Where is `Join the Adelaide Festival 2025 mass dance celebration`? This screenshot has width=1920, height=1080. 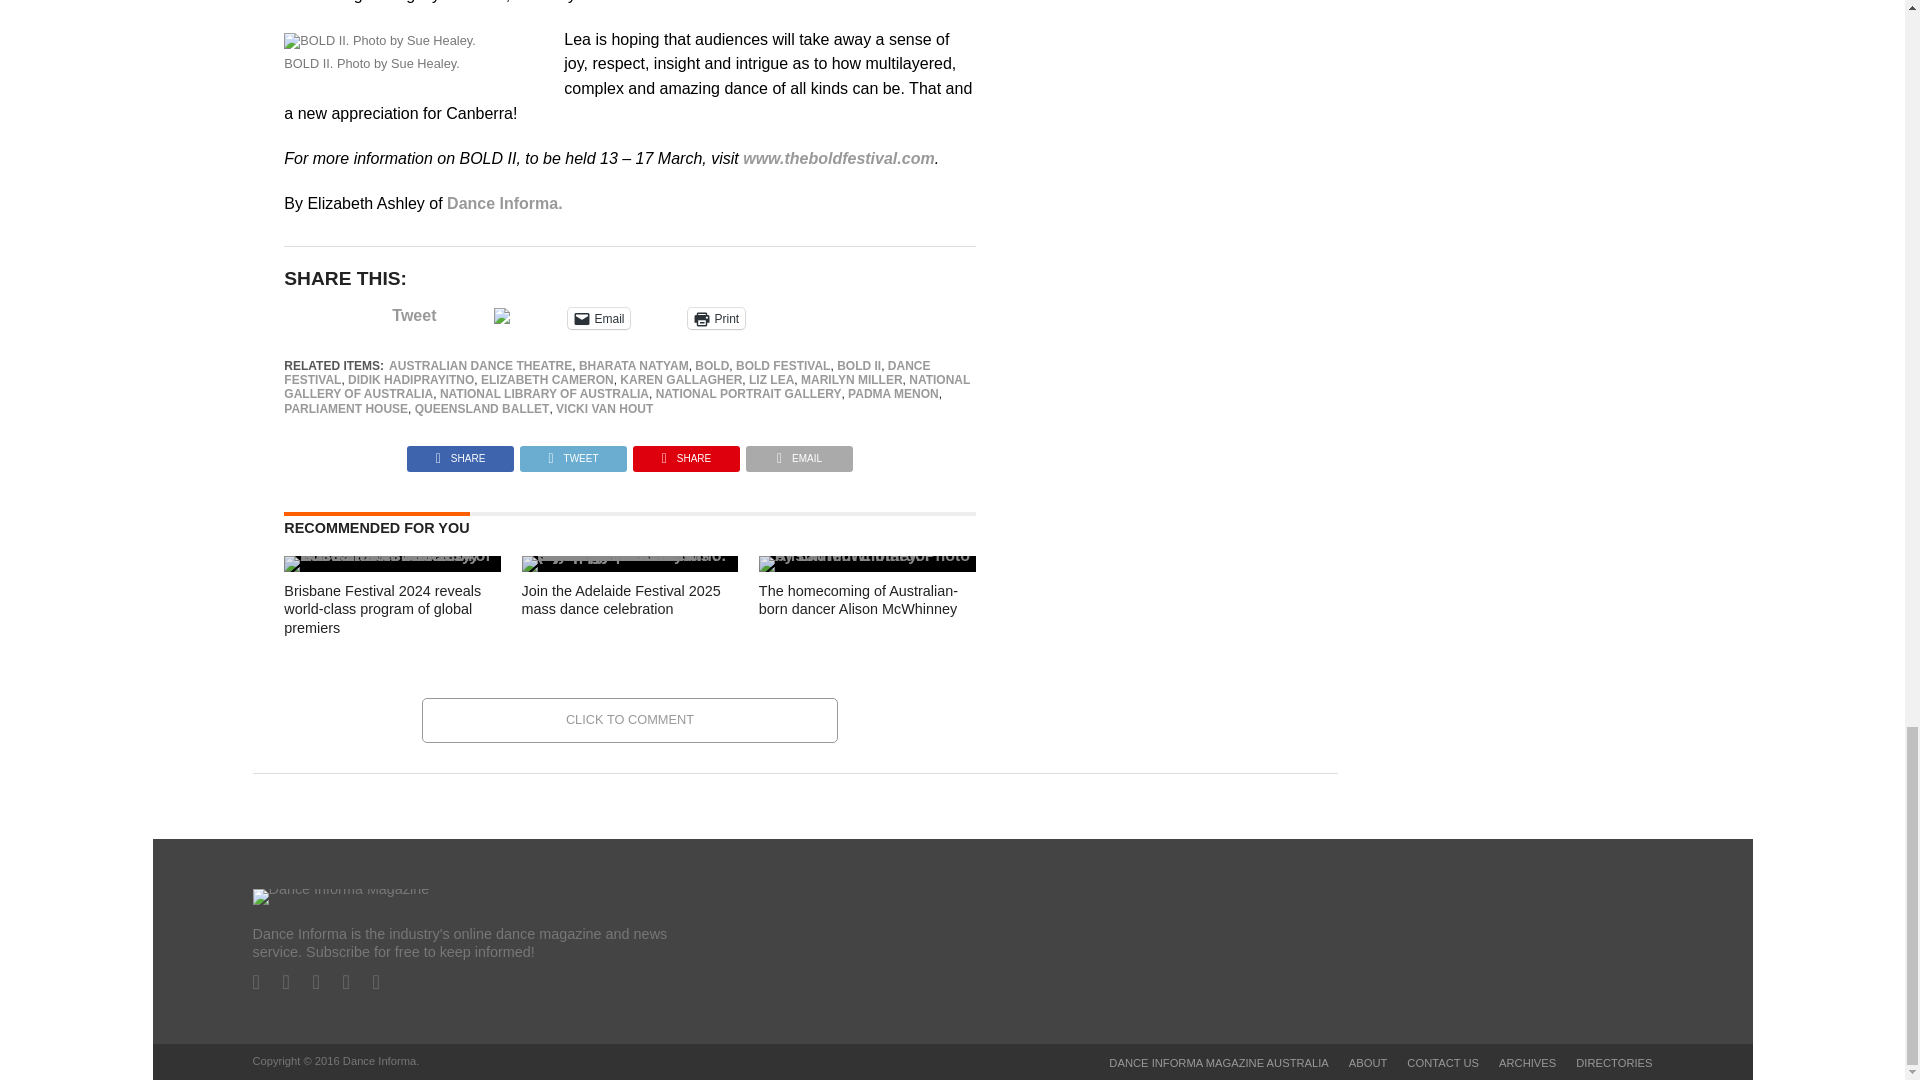
Join the Adelaide Festival 2025 mass dance celebration is located at coordinates (630, 554).